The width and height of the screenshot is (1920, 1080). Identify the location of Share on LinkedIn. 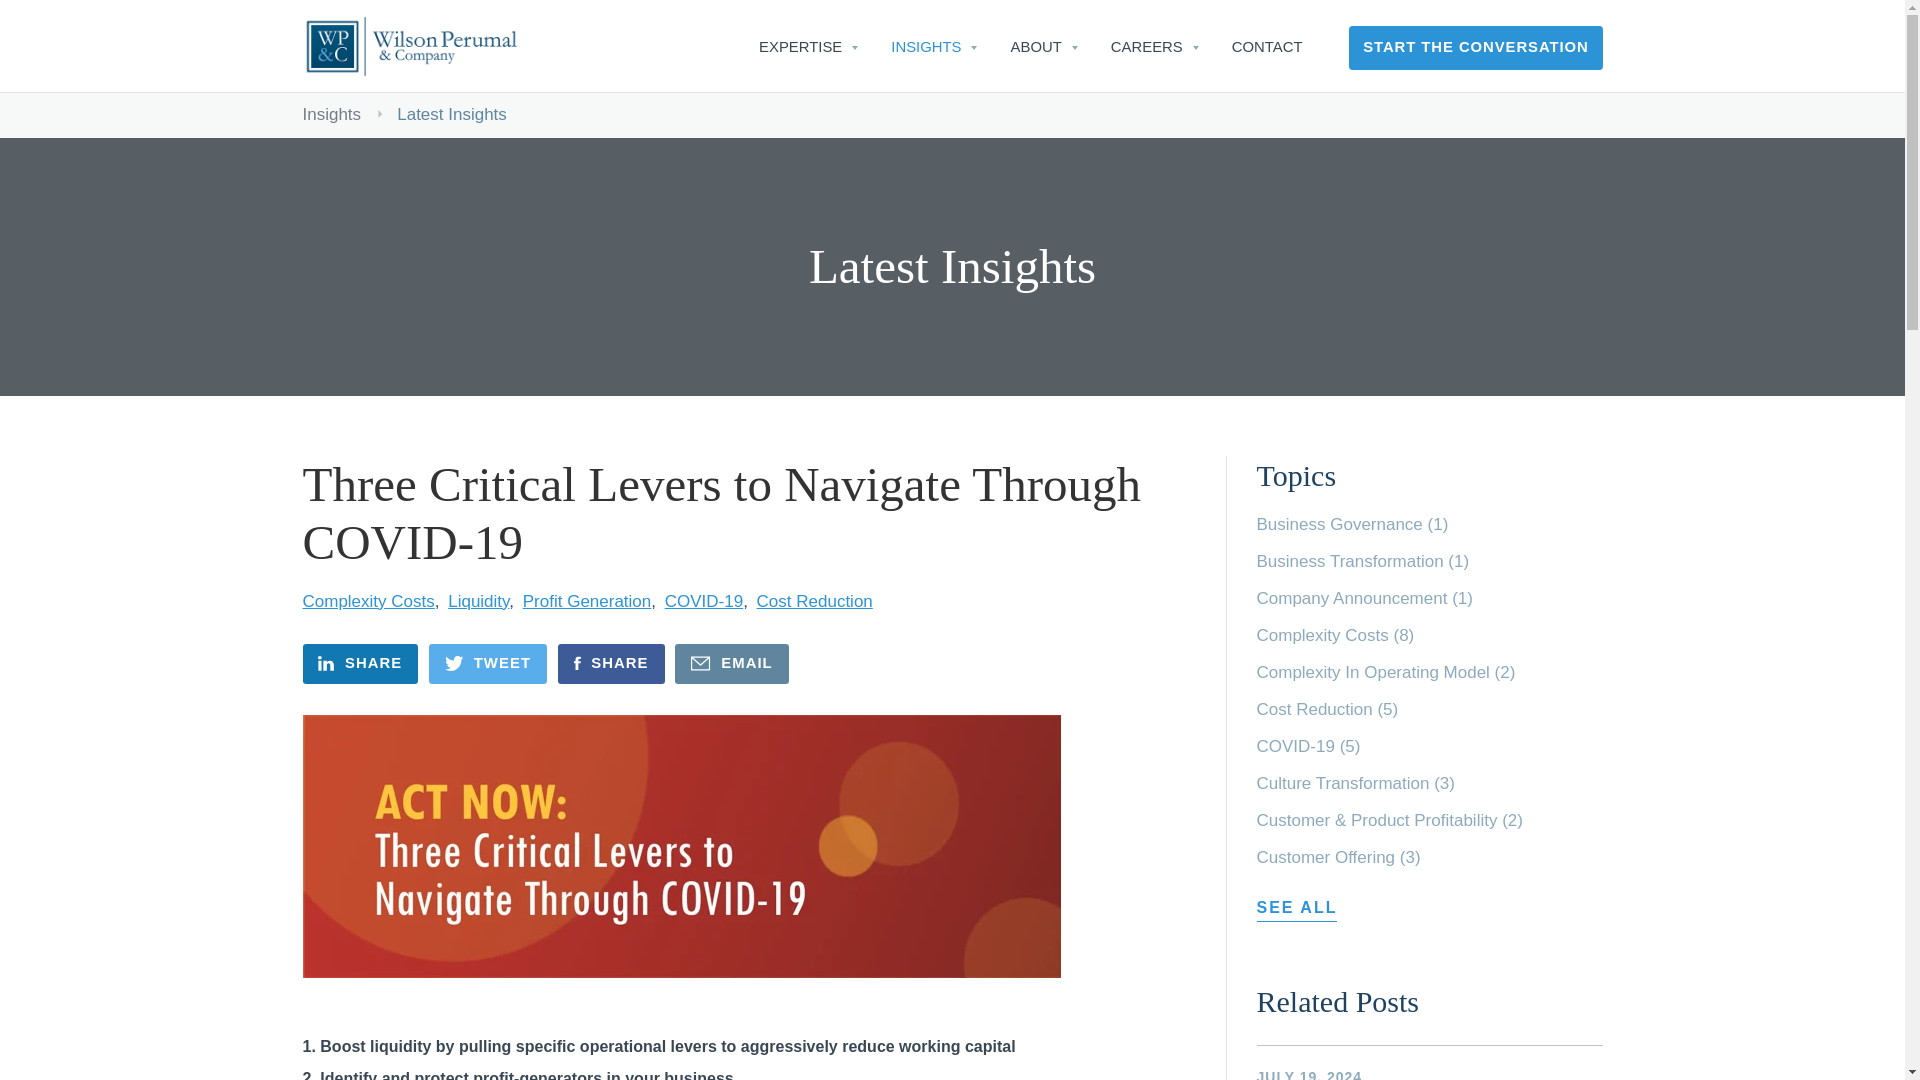
(360, 663).